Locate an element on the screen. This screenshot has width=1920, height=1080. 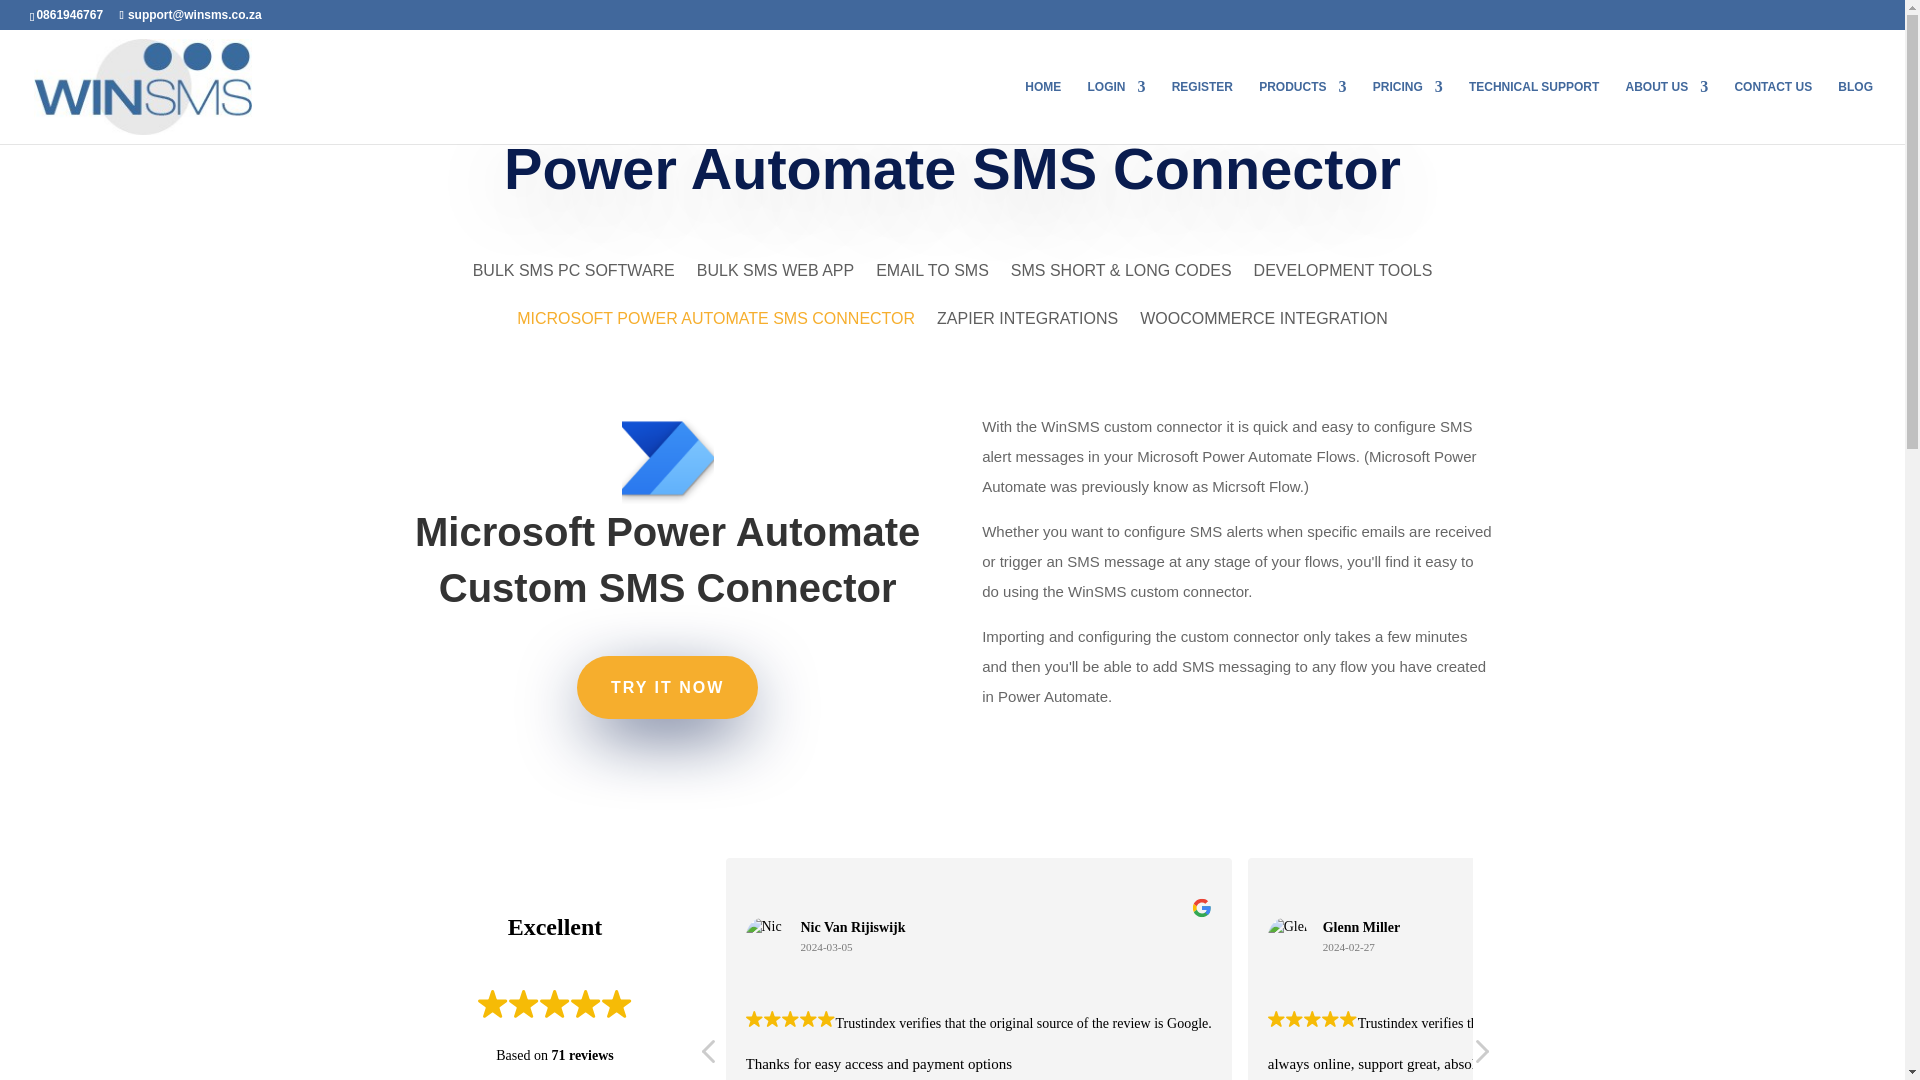
MICROSOFT POWER AUTOMATE SMS CONNECTOR is located at coordinates (716, 334).